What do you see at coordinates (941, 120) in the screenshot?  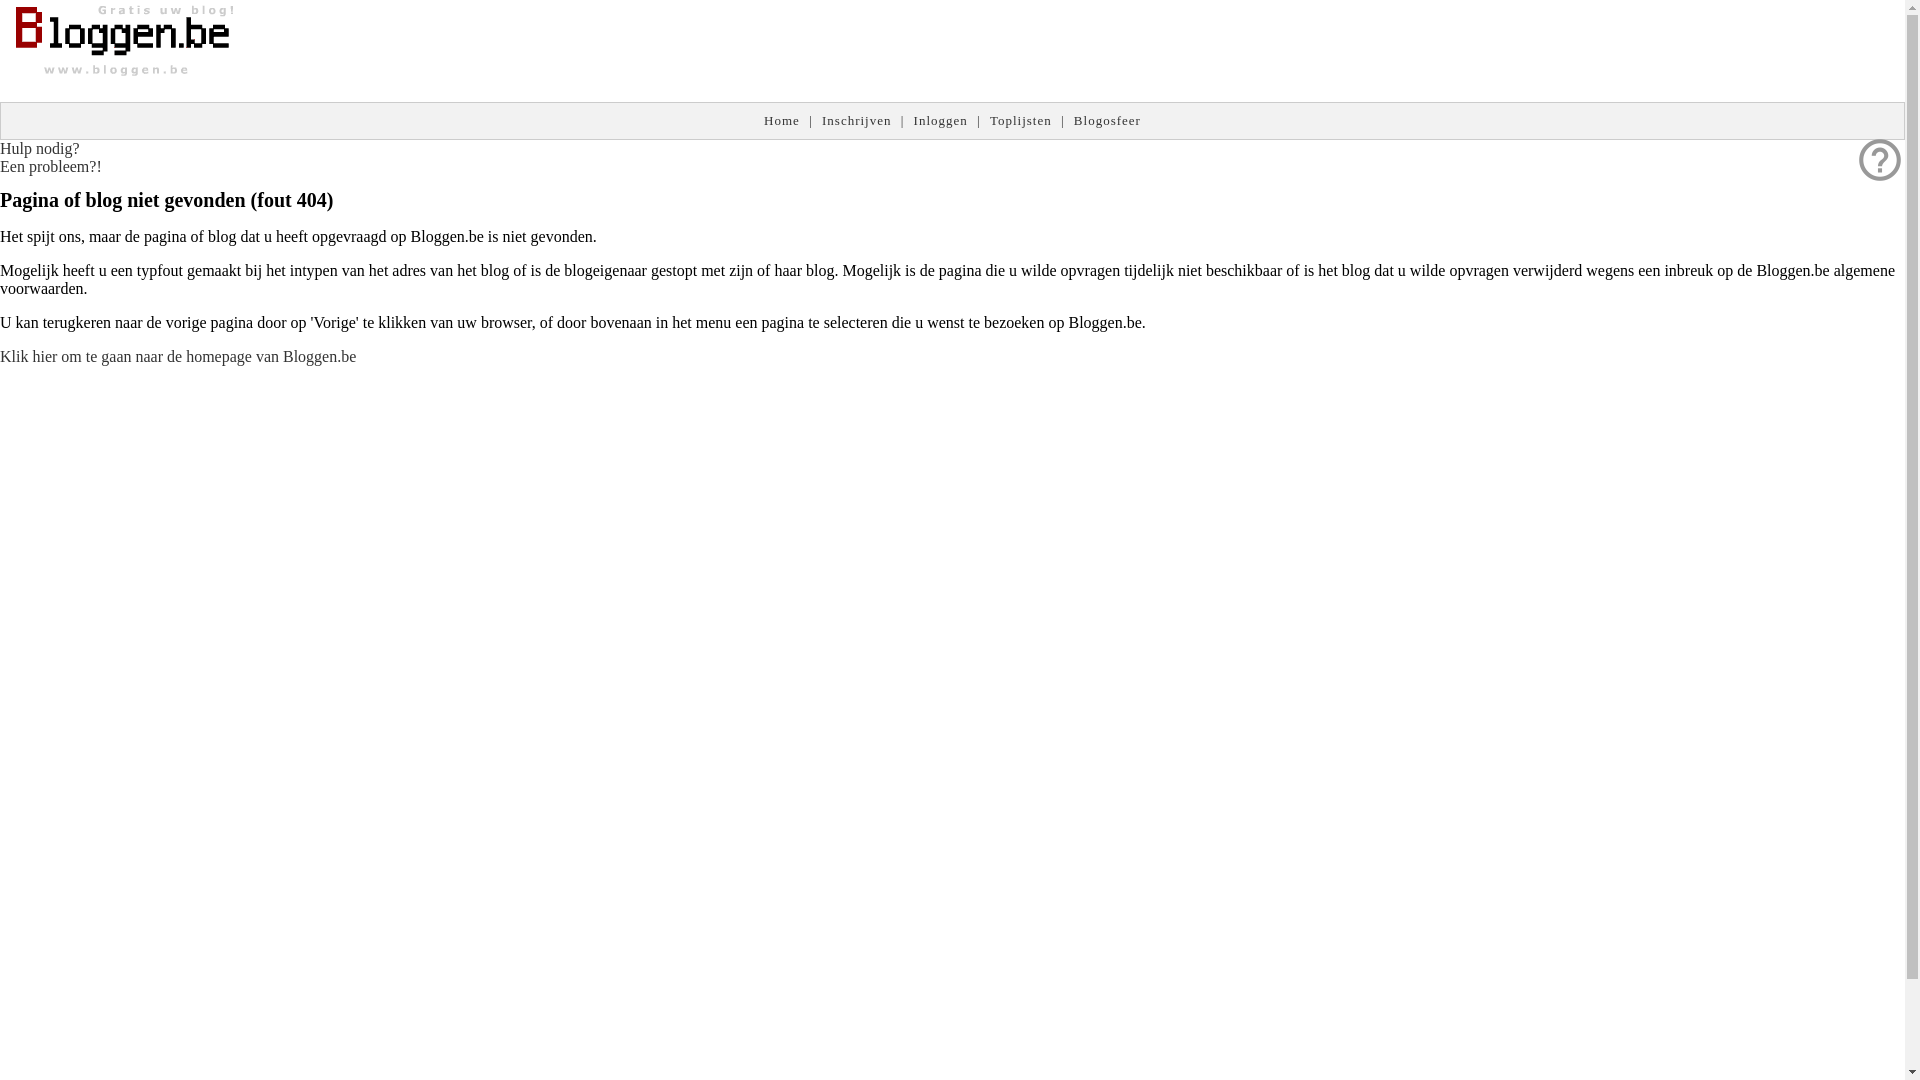 I see `Inloggen` at bounding box center [941, 120].